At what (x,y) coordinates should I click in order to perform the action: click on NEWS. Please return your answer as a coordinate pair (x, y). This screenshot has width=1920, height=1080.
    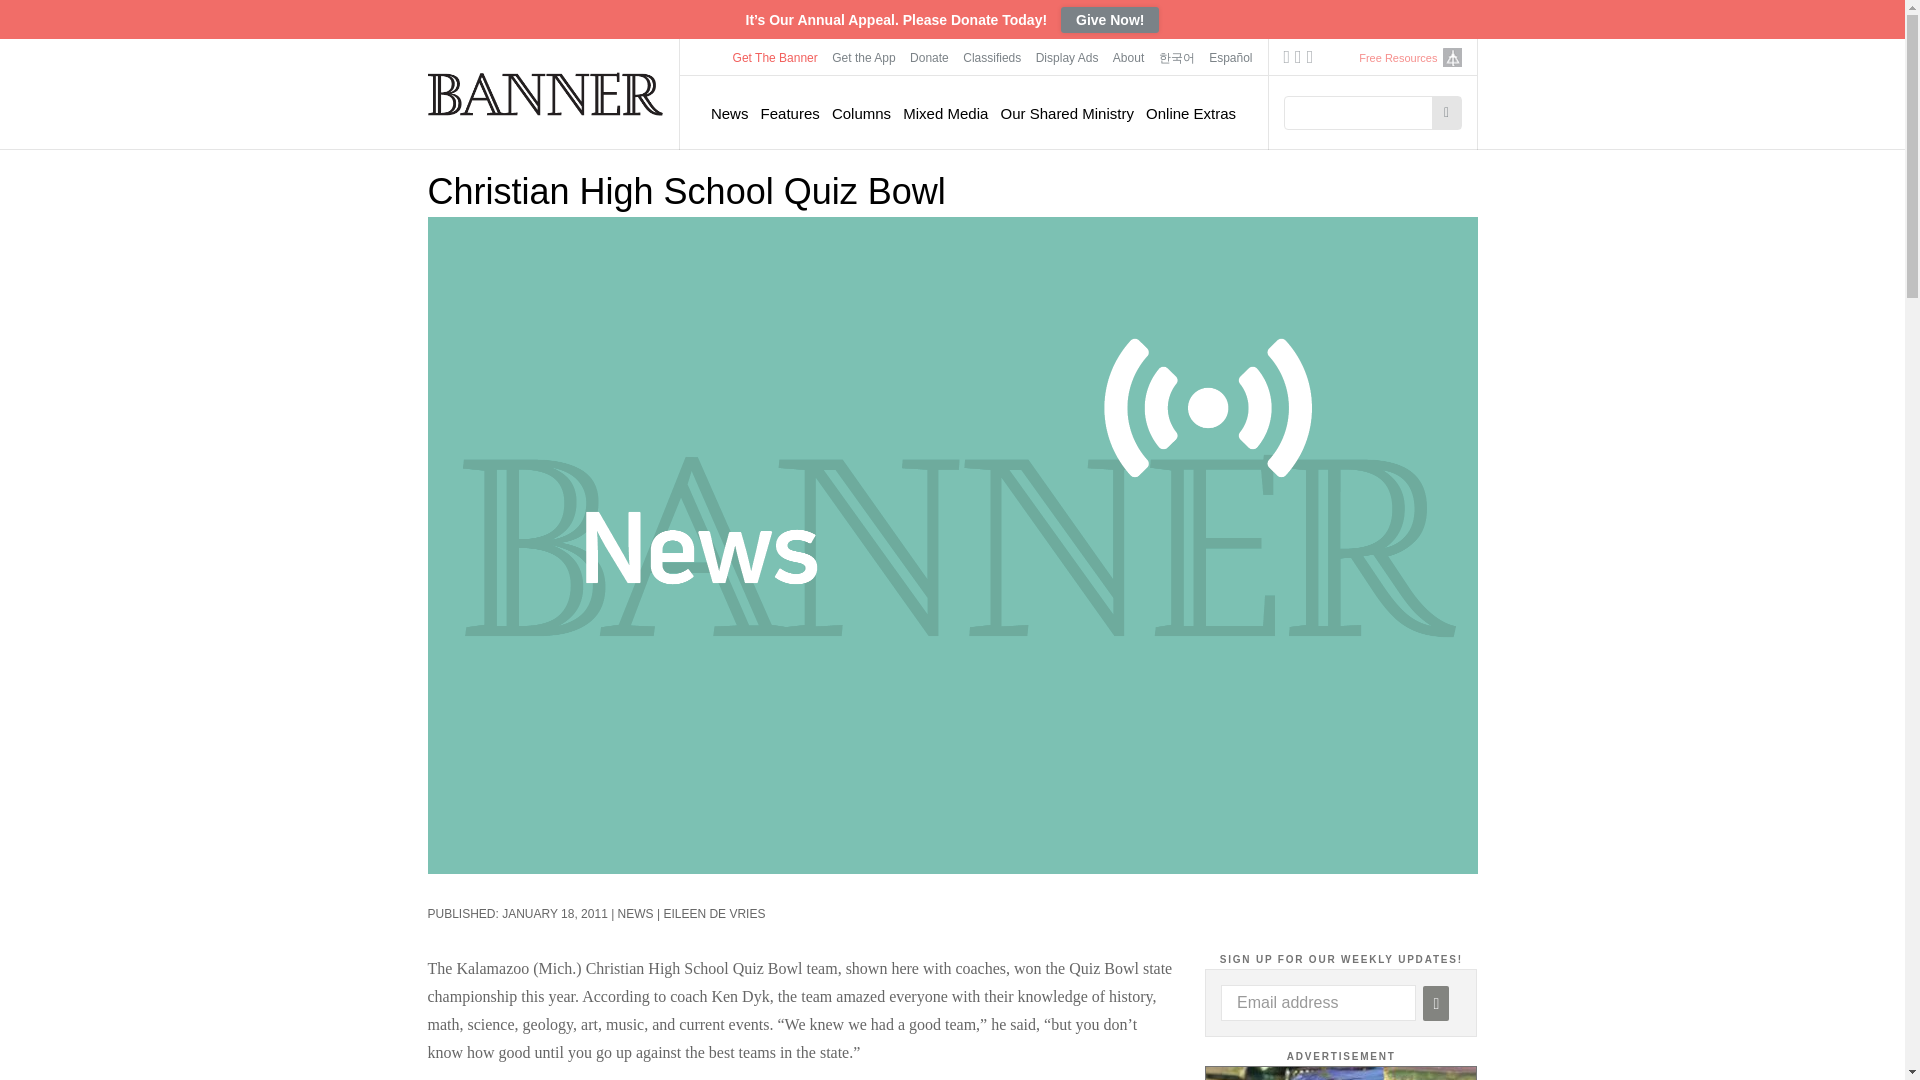
    Looking at the image, I should click on (636, 914).